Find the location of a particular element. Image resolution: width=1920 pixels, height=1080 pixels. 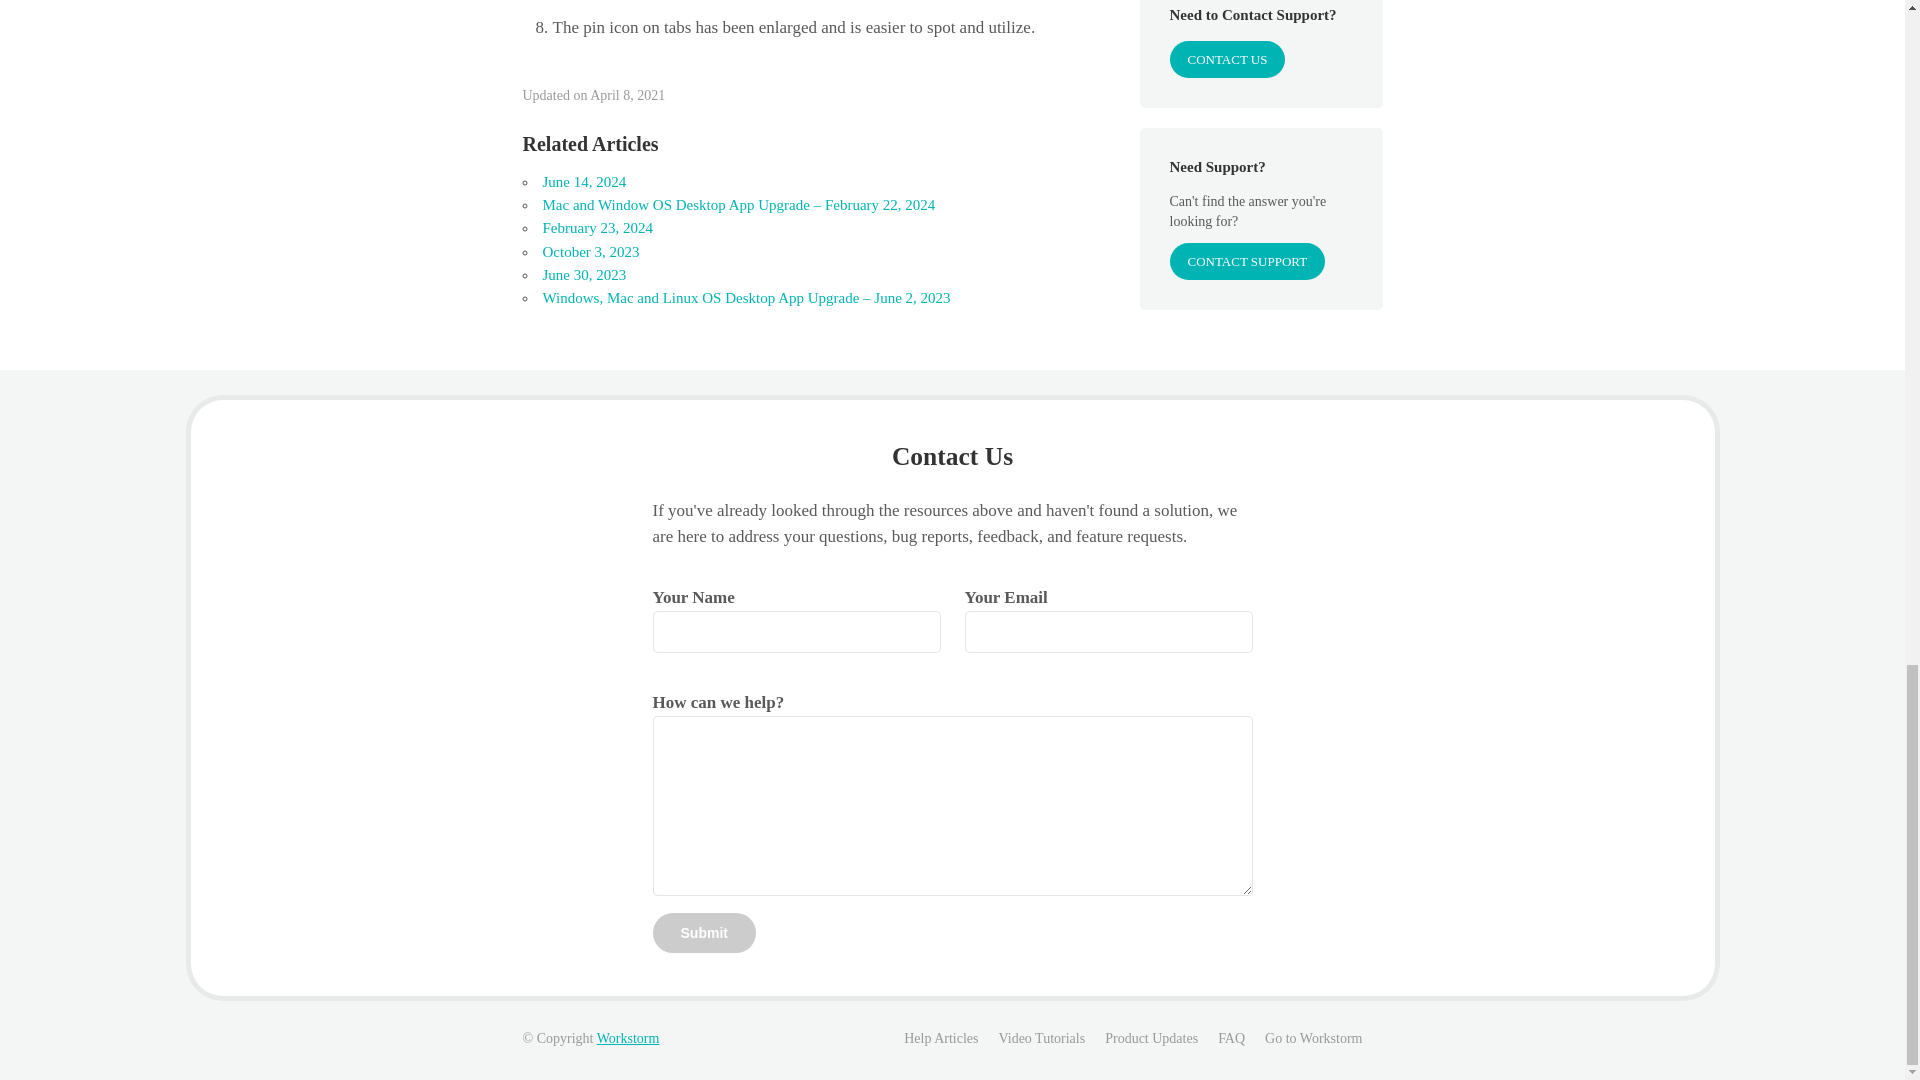

Help Articles is located at coordinates (940, 1038).